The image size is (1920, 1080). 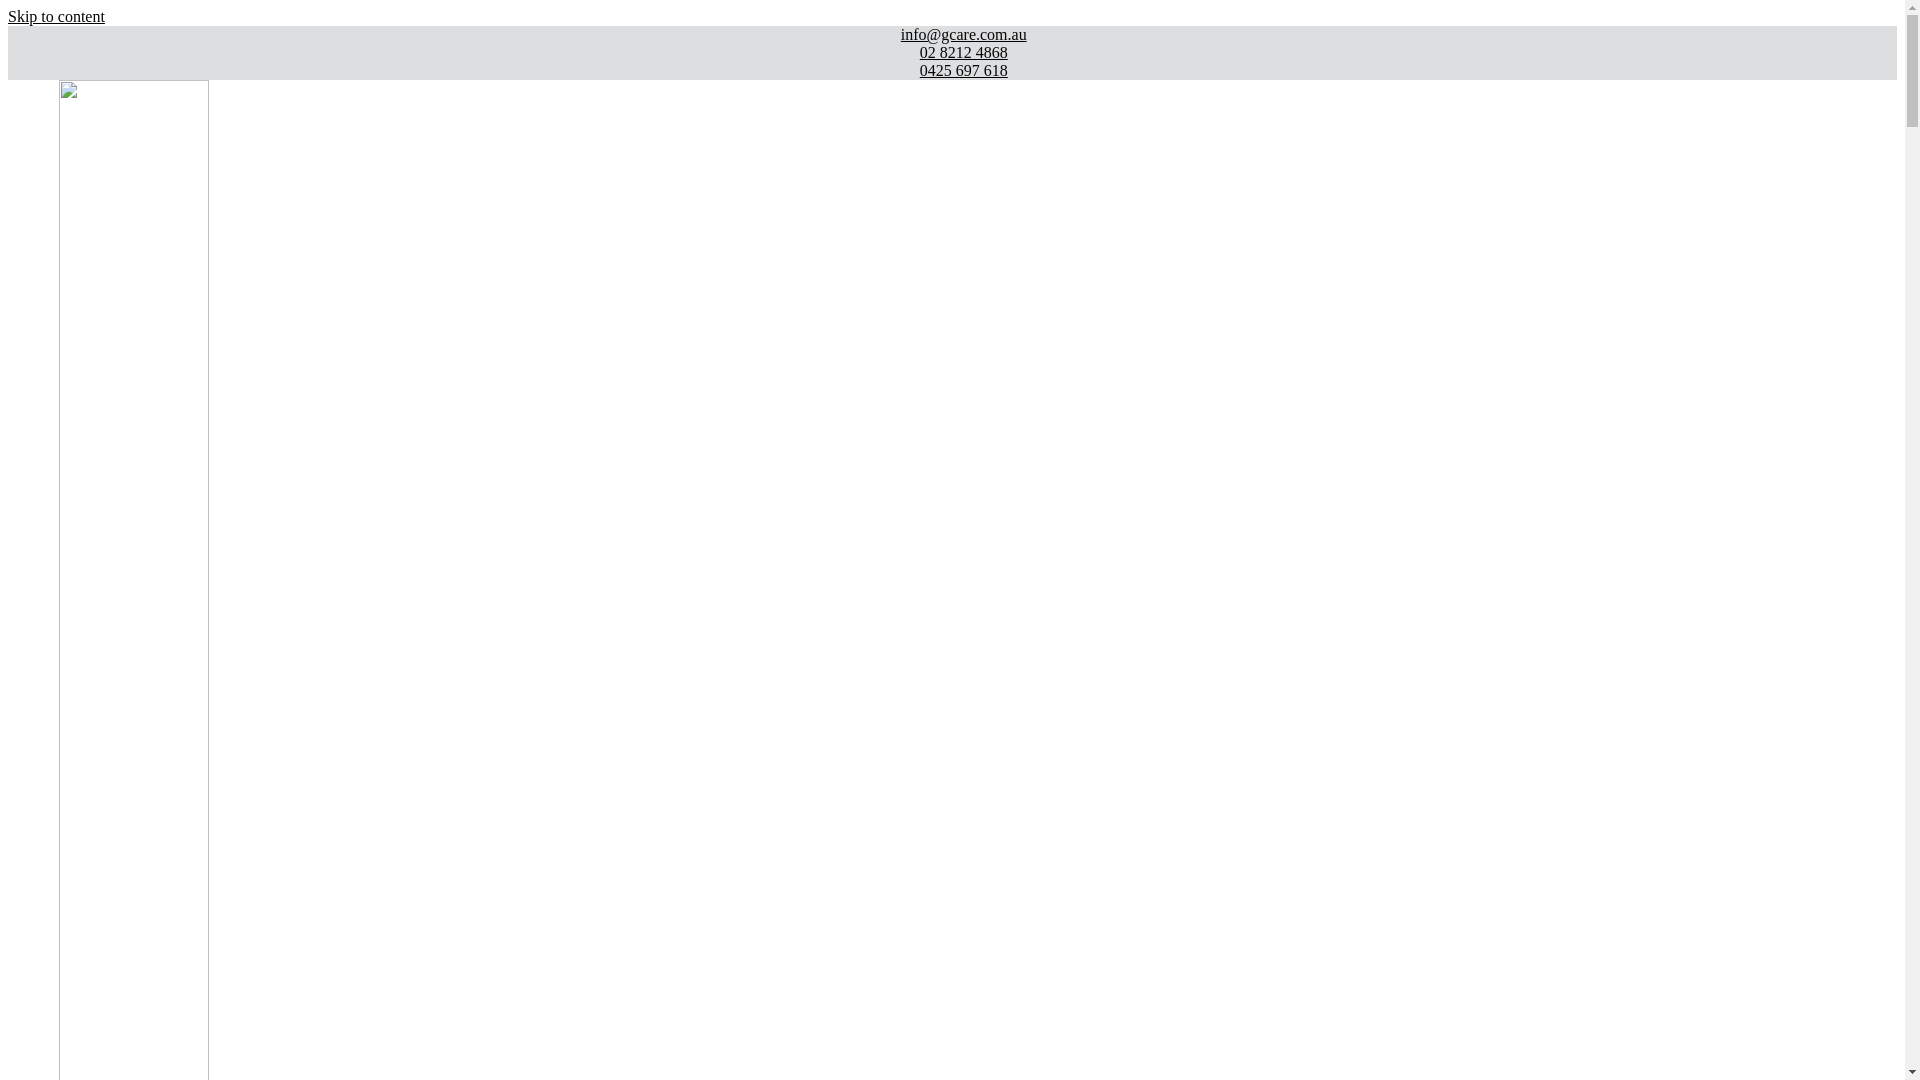 What do you see at coordinates (56, 16) in the screenshot?
I see `Skip to content` at bounding box center [56, 16].